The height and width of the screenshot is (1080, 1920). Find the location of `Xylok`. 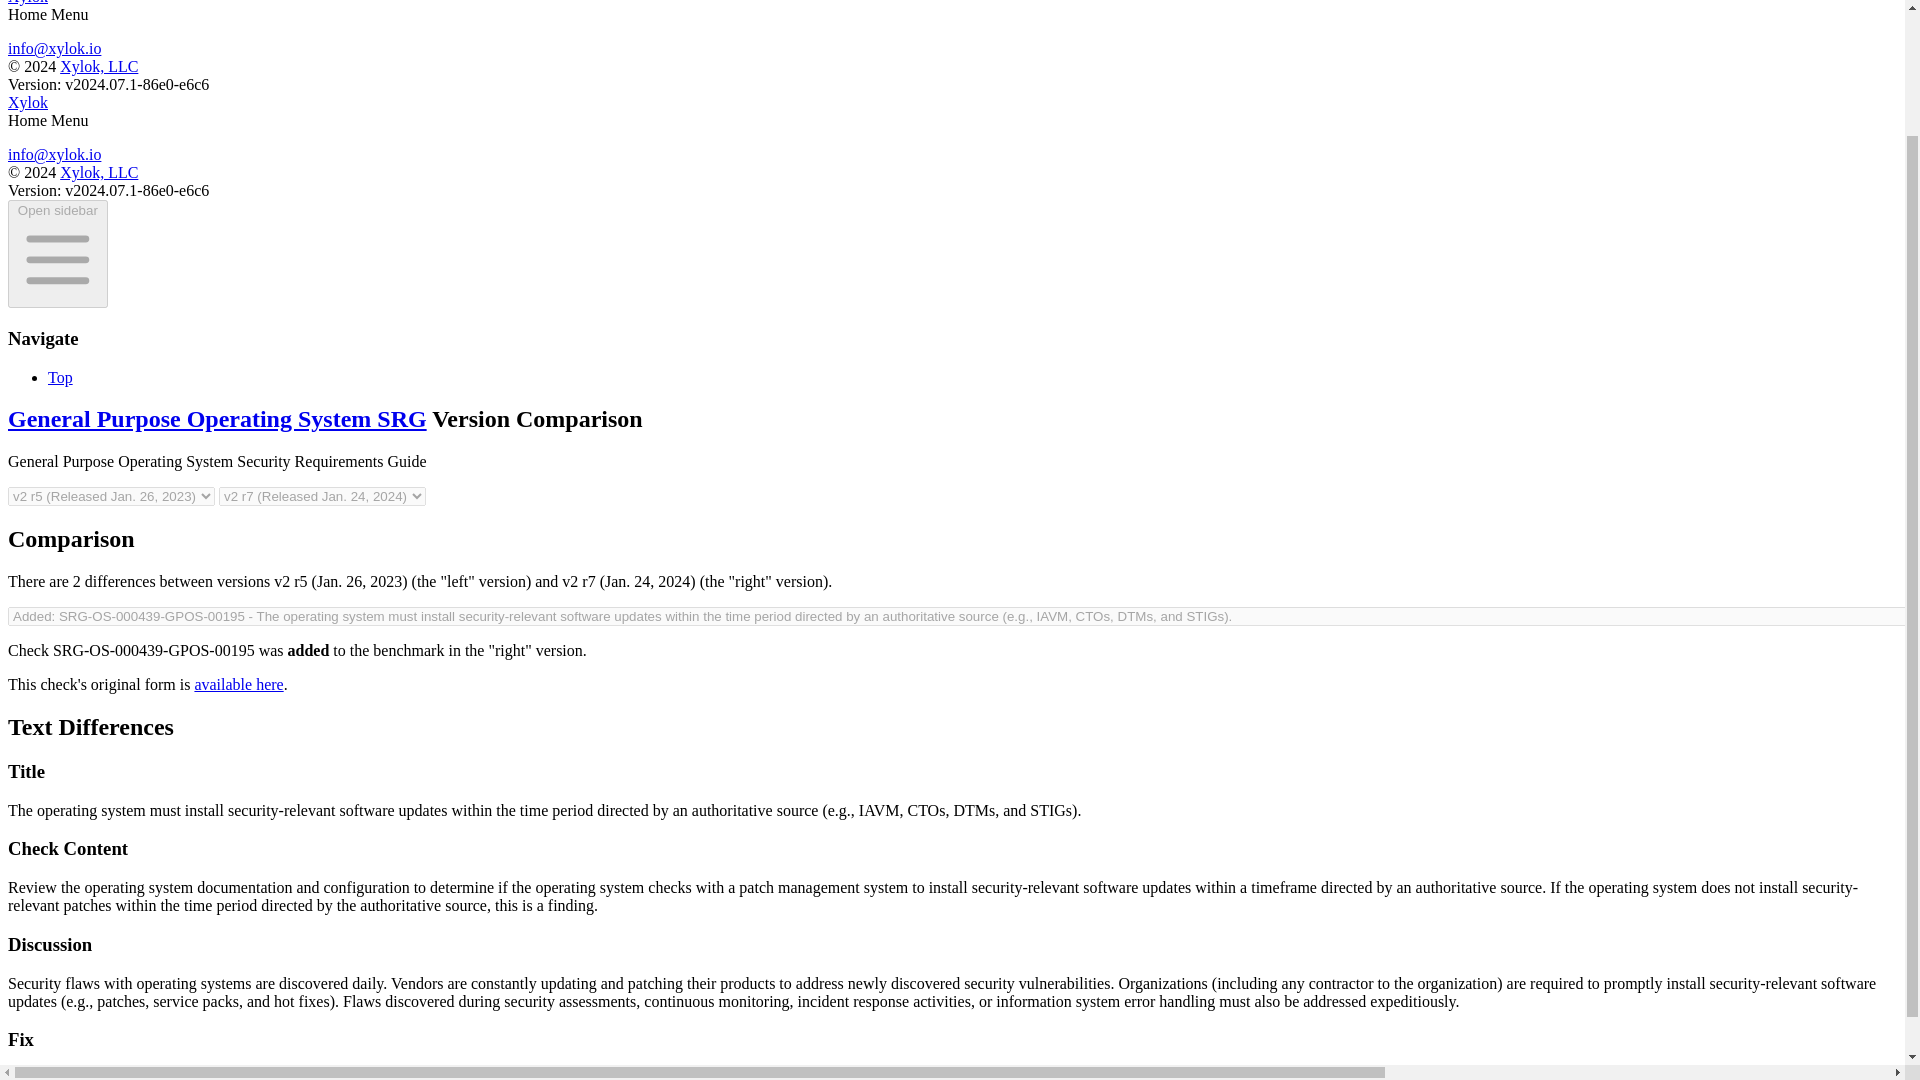

Xylok is located at coordinates (28, 2).